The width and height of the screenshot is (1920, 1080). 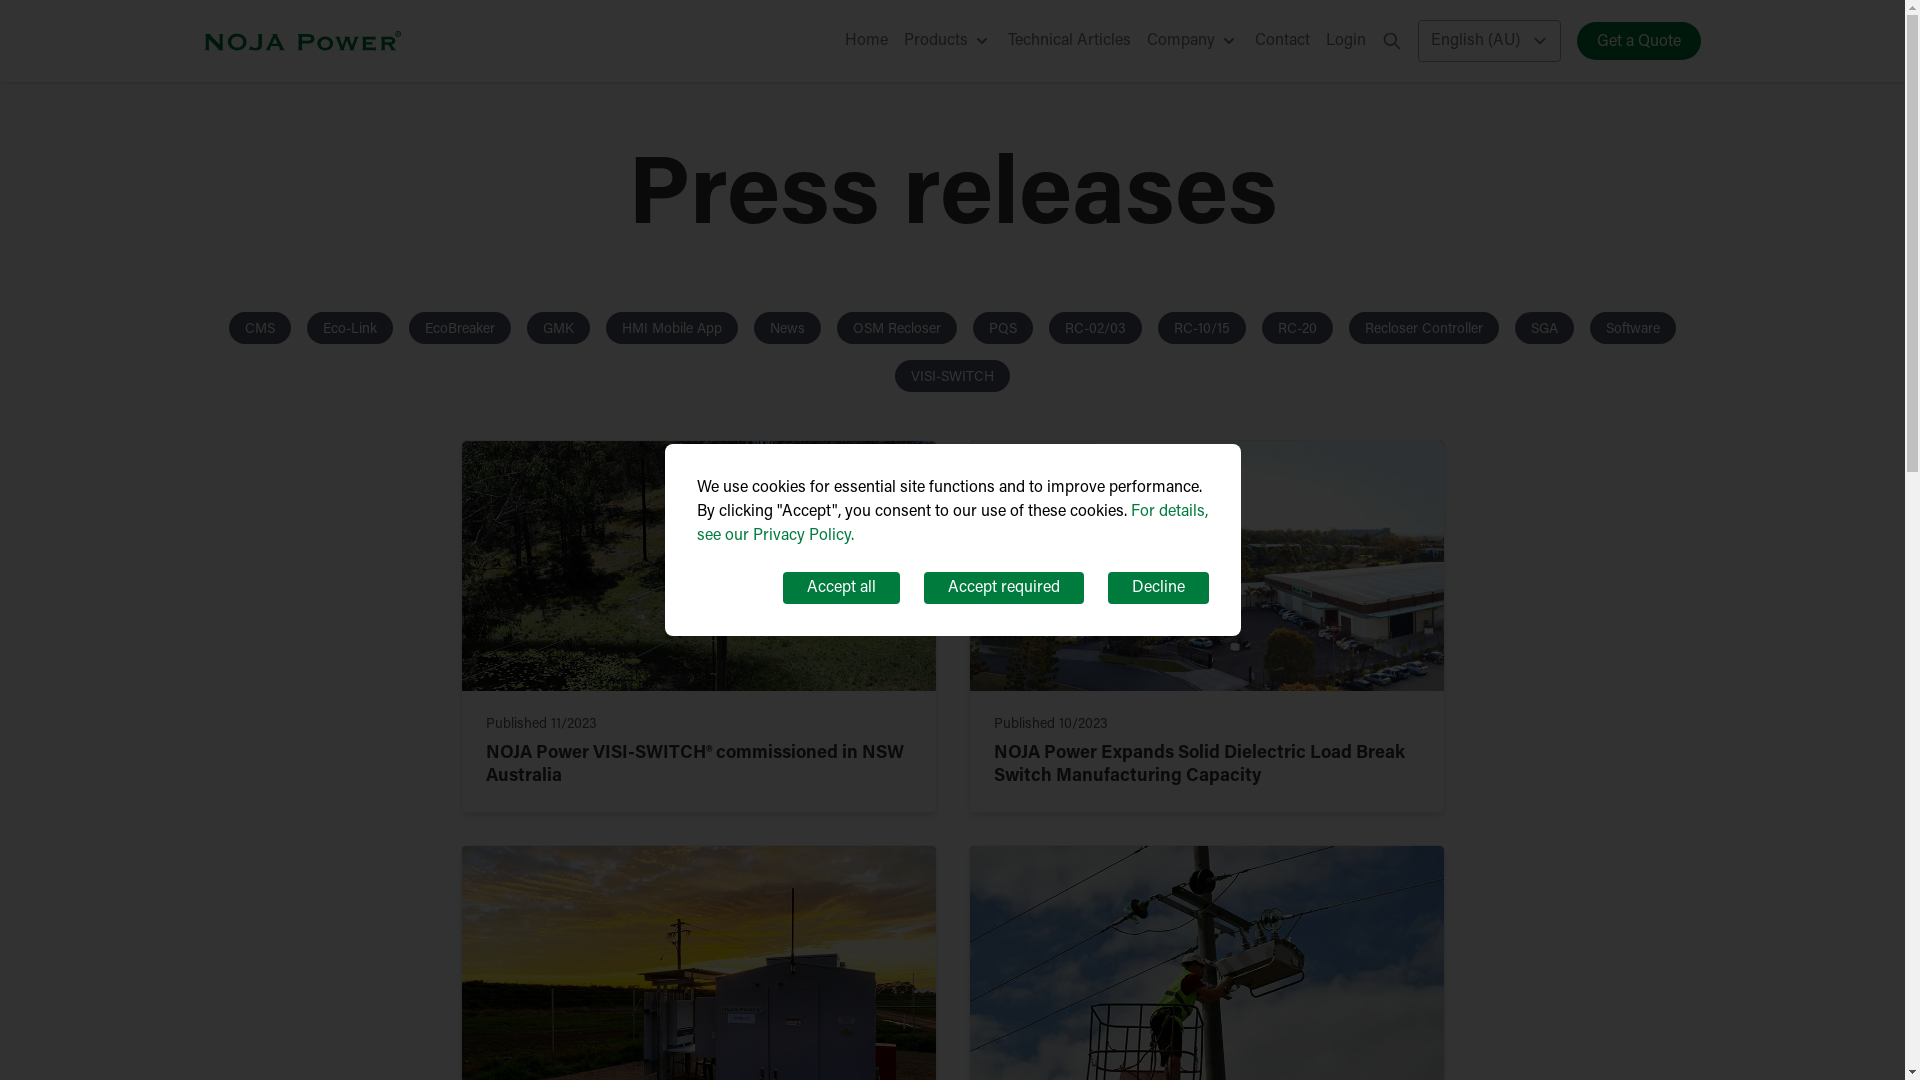 I want to click on Search site, so click(x=1392, y=41).